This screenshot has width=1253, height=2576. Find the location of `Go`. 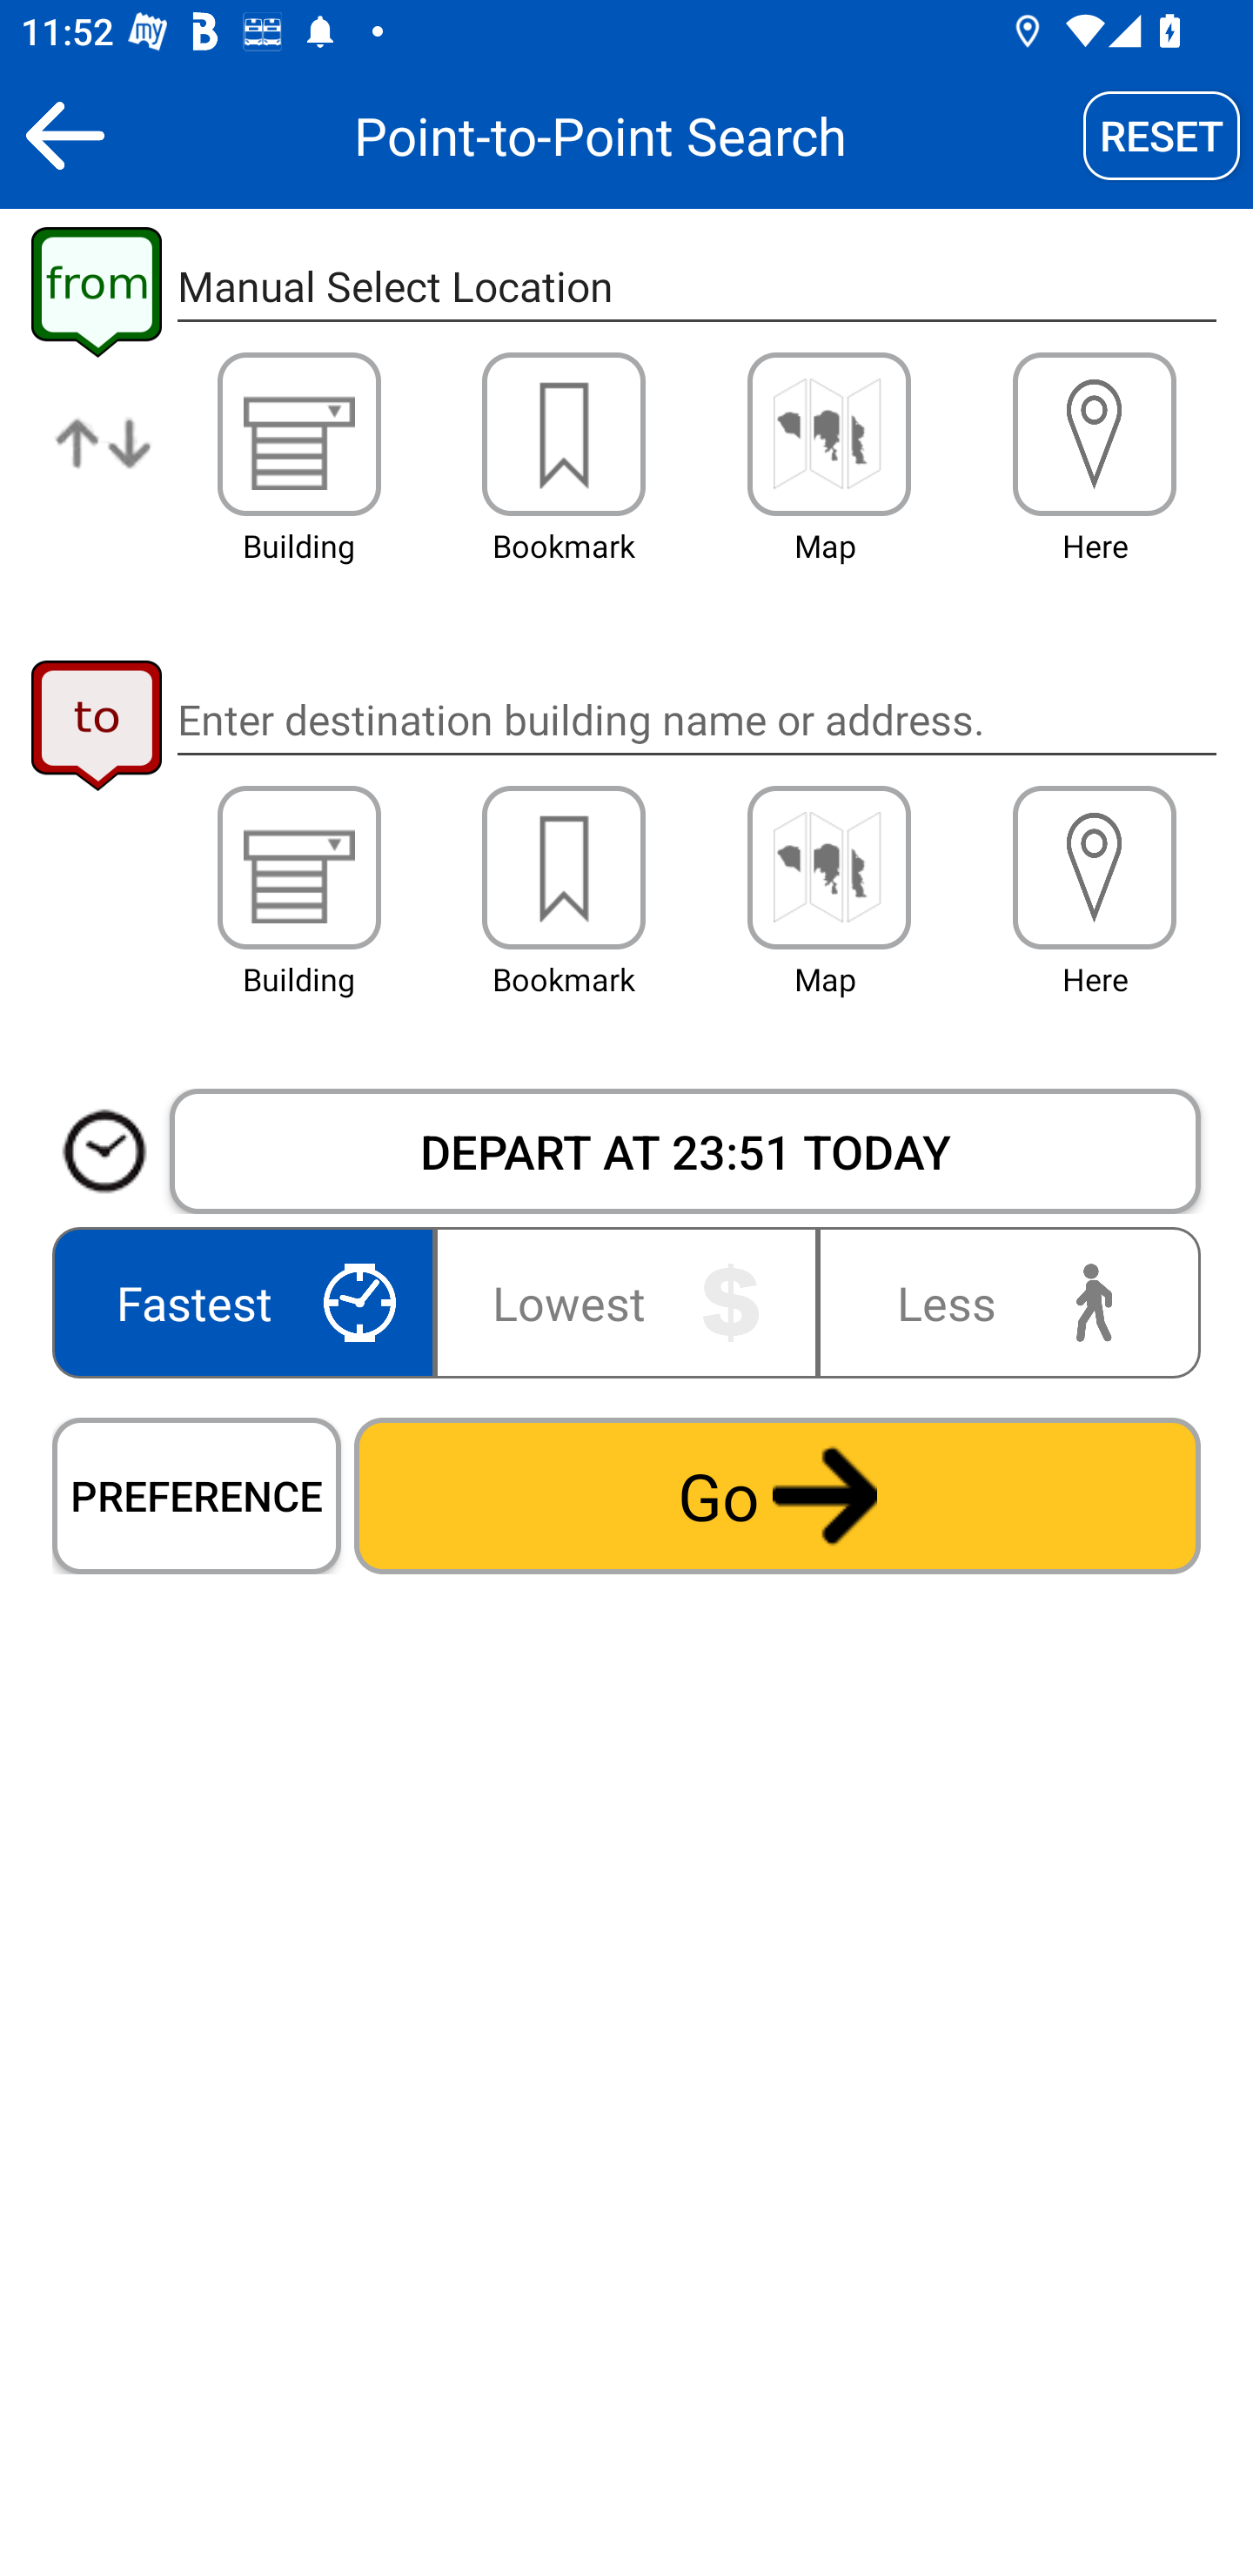

Go is located at coordinates (777, 1495).